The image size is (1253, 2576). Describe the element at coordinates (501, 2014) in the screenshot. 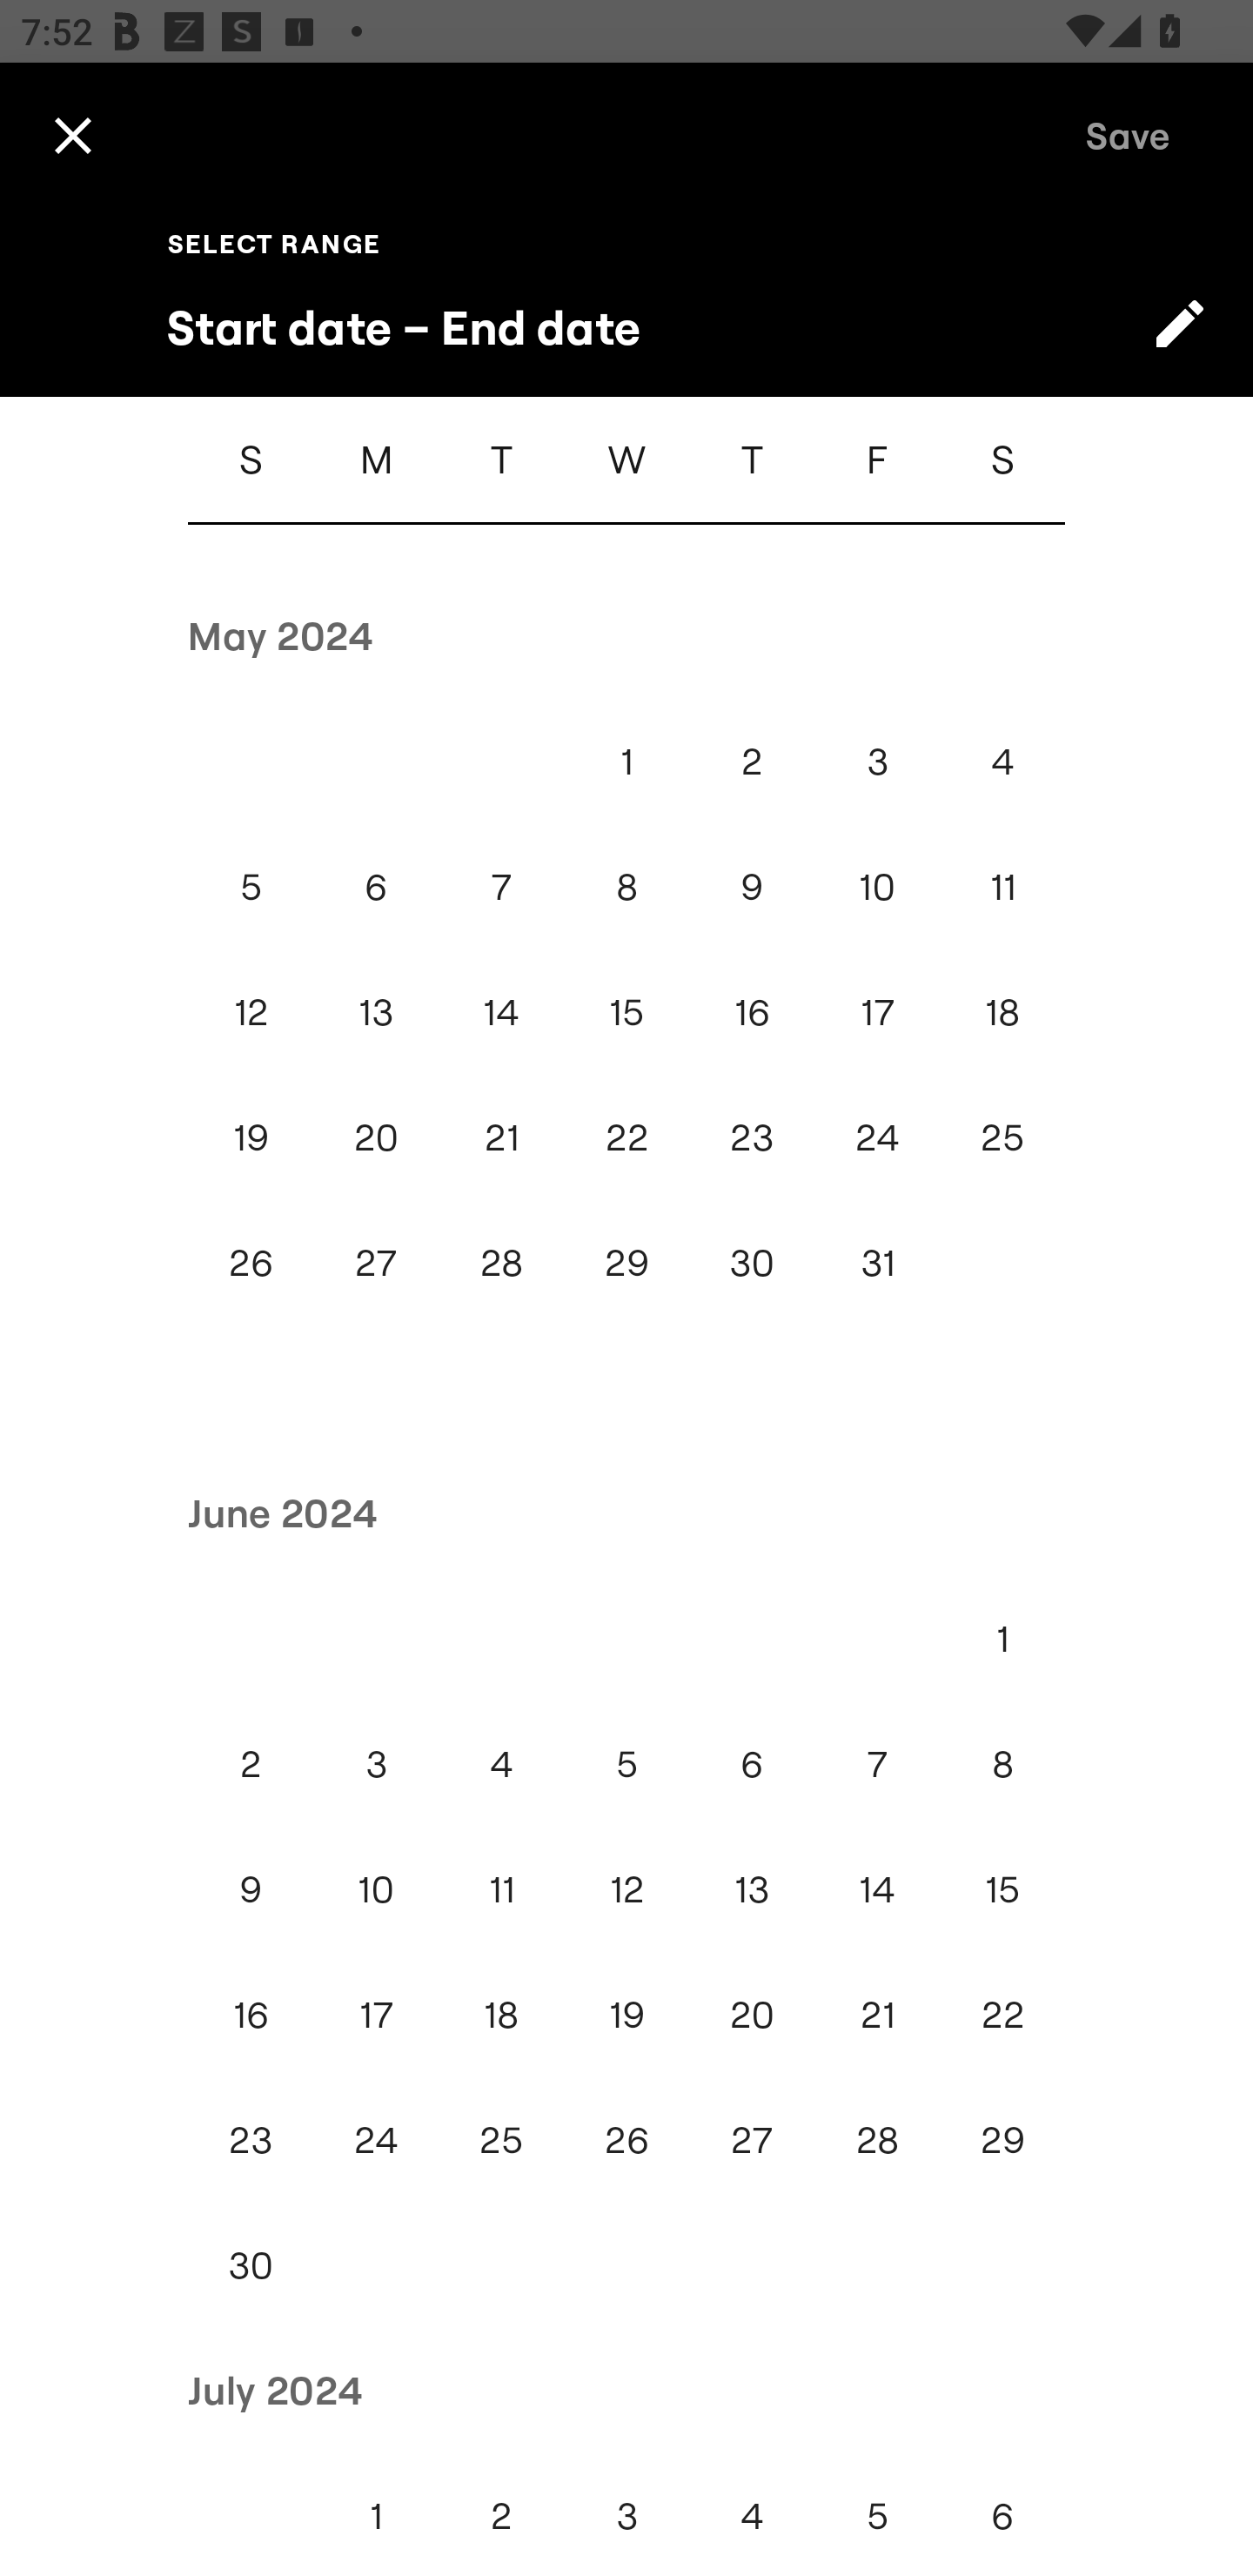

I see `18 Tue, Jun 18` at that location.